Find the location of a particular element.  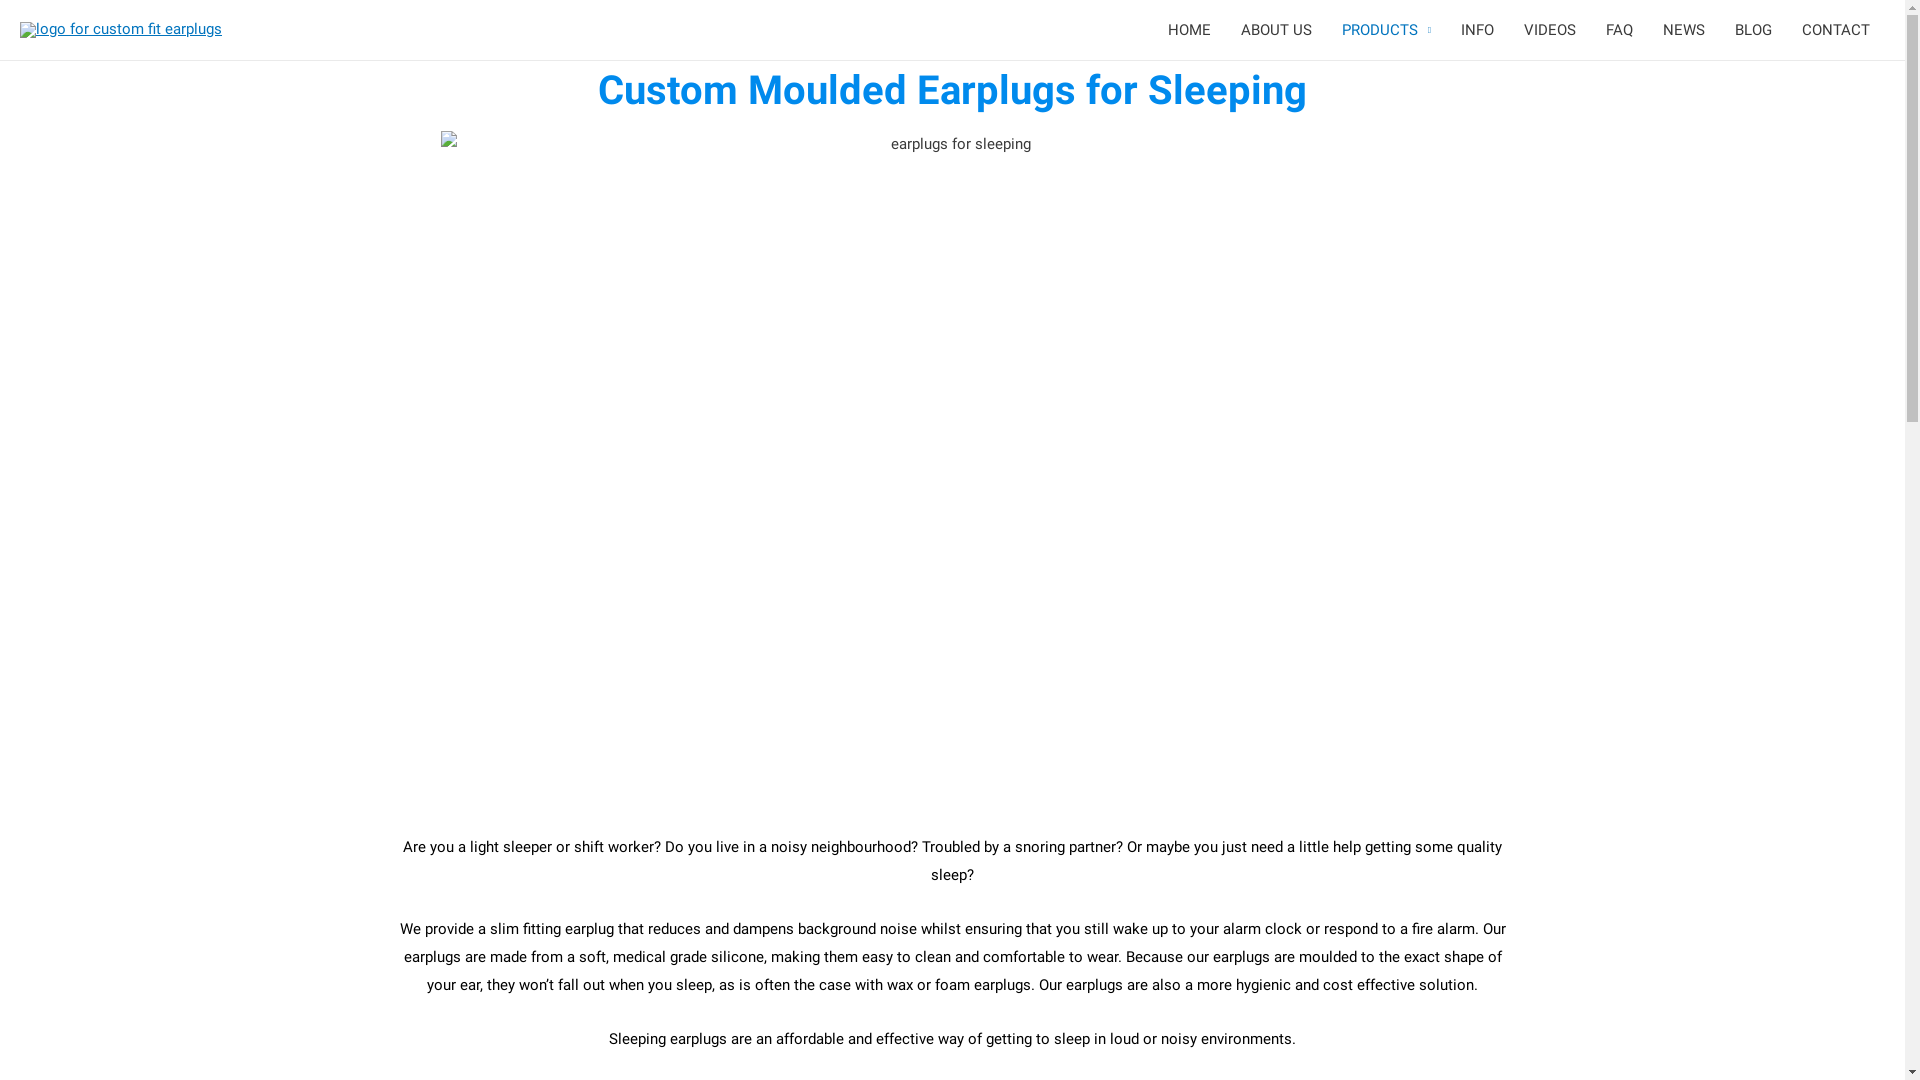

HOME is located at coordinates (1190, 30).